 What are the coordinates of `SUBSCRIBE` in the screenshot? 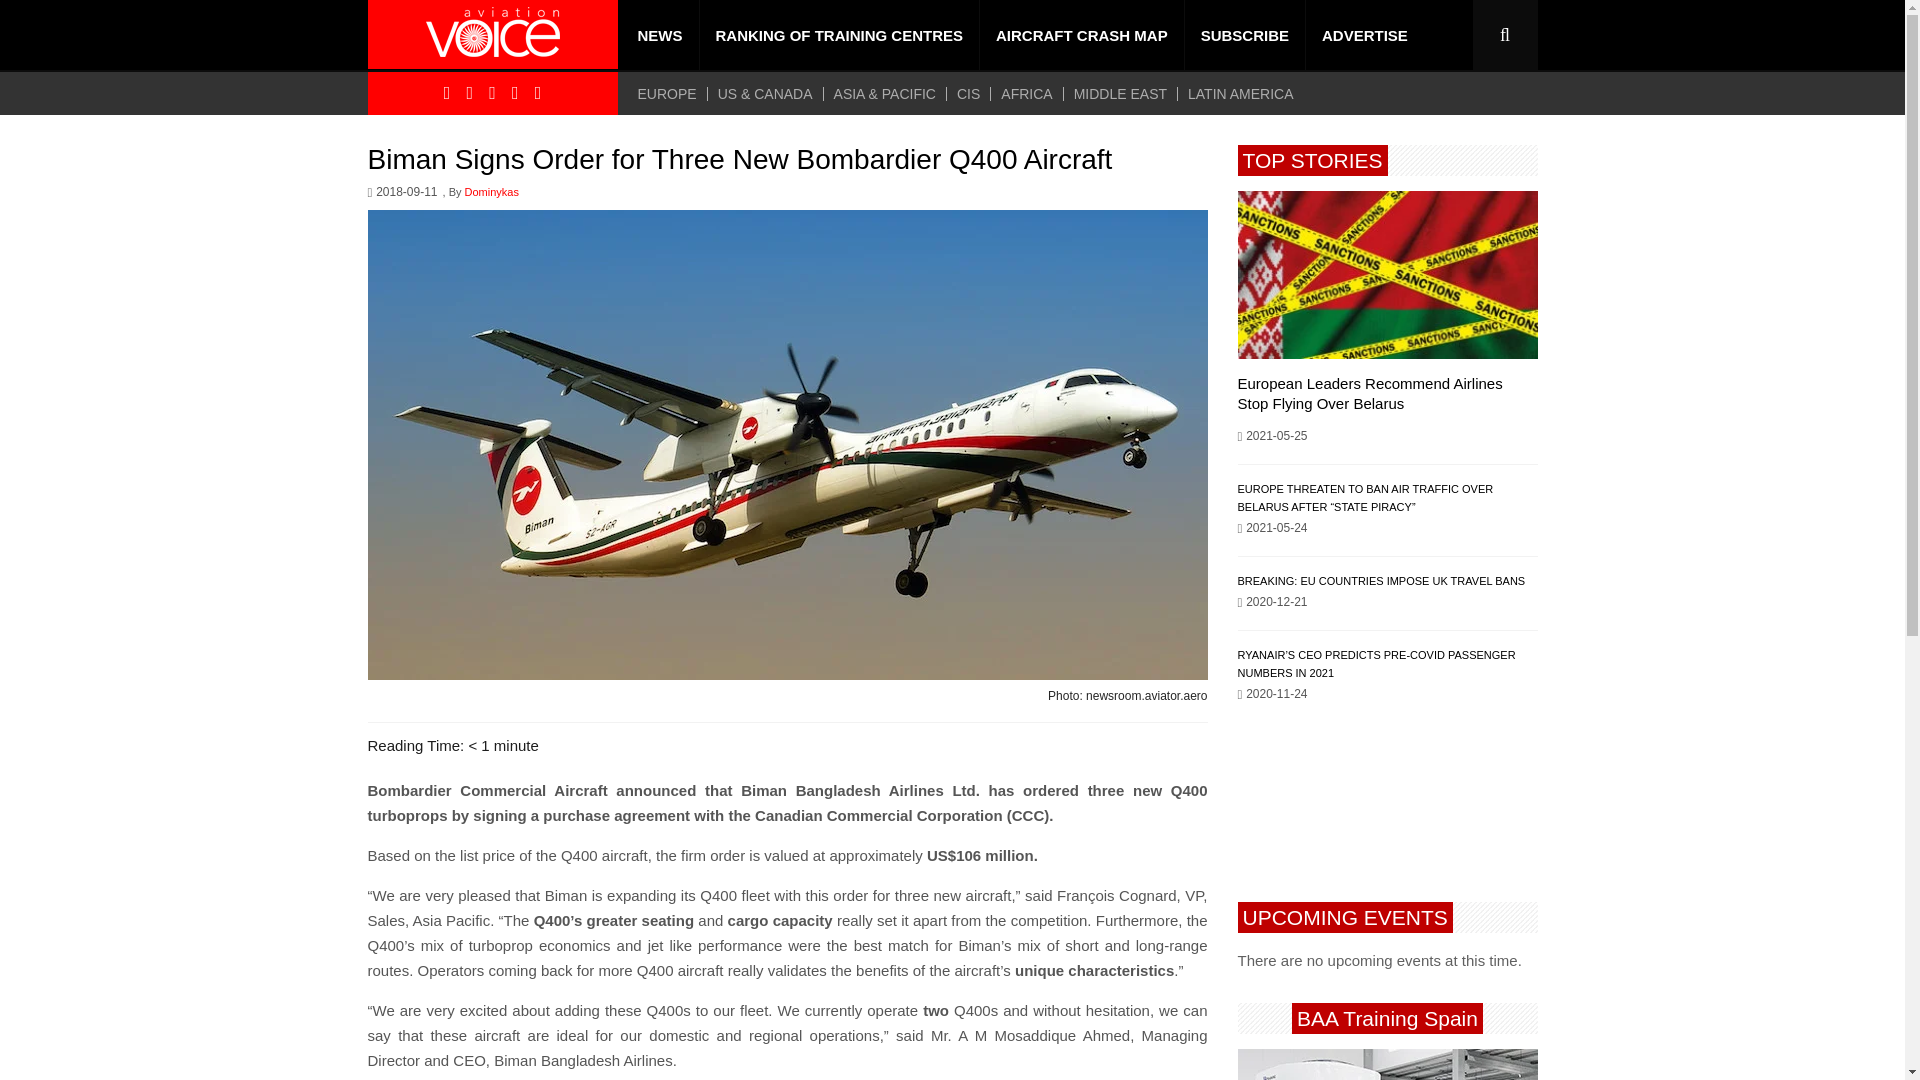 It's located at (1244, 35).